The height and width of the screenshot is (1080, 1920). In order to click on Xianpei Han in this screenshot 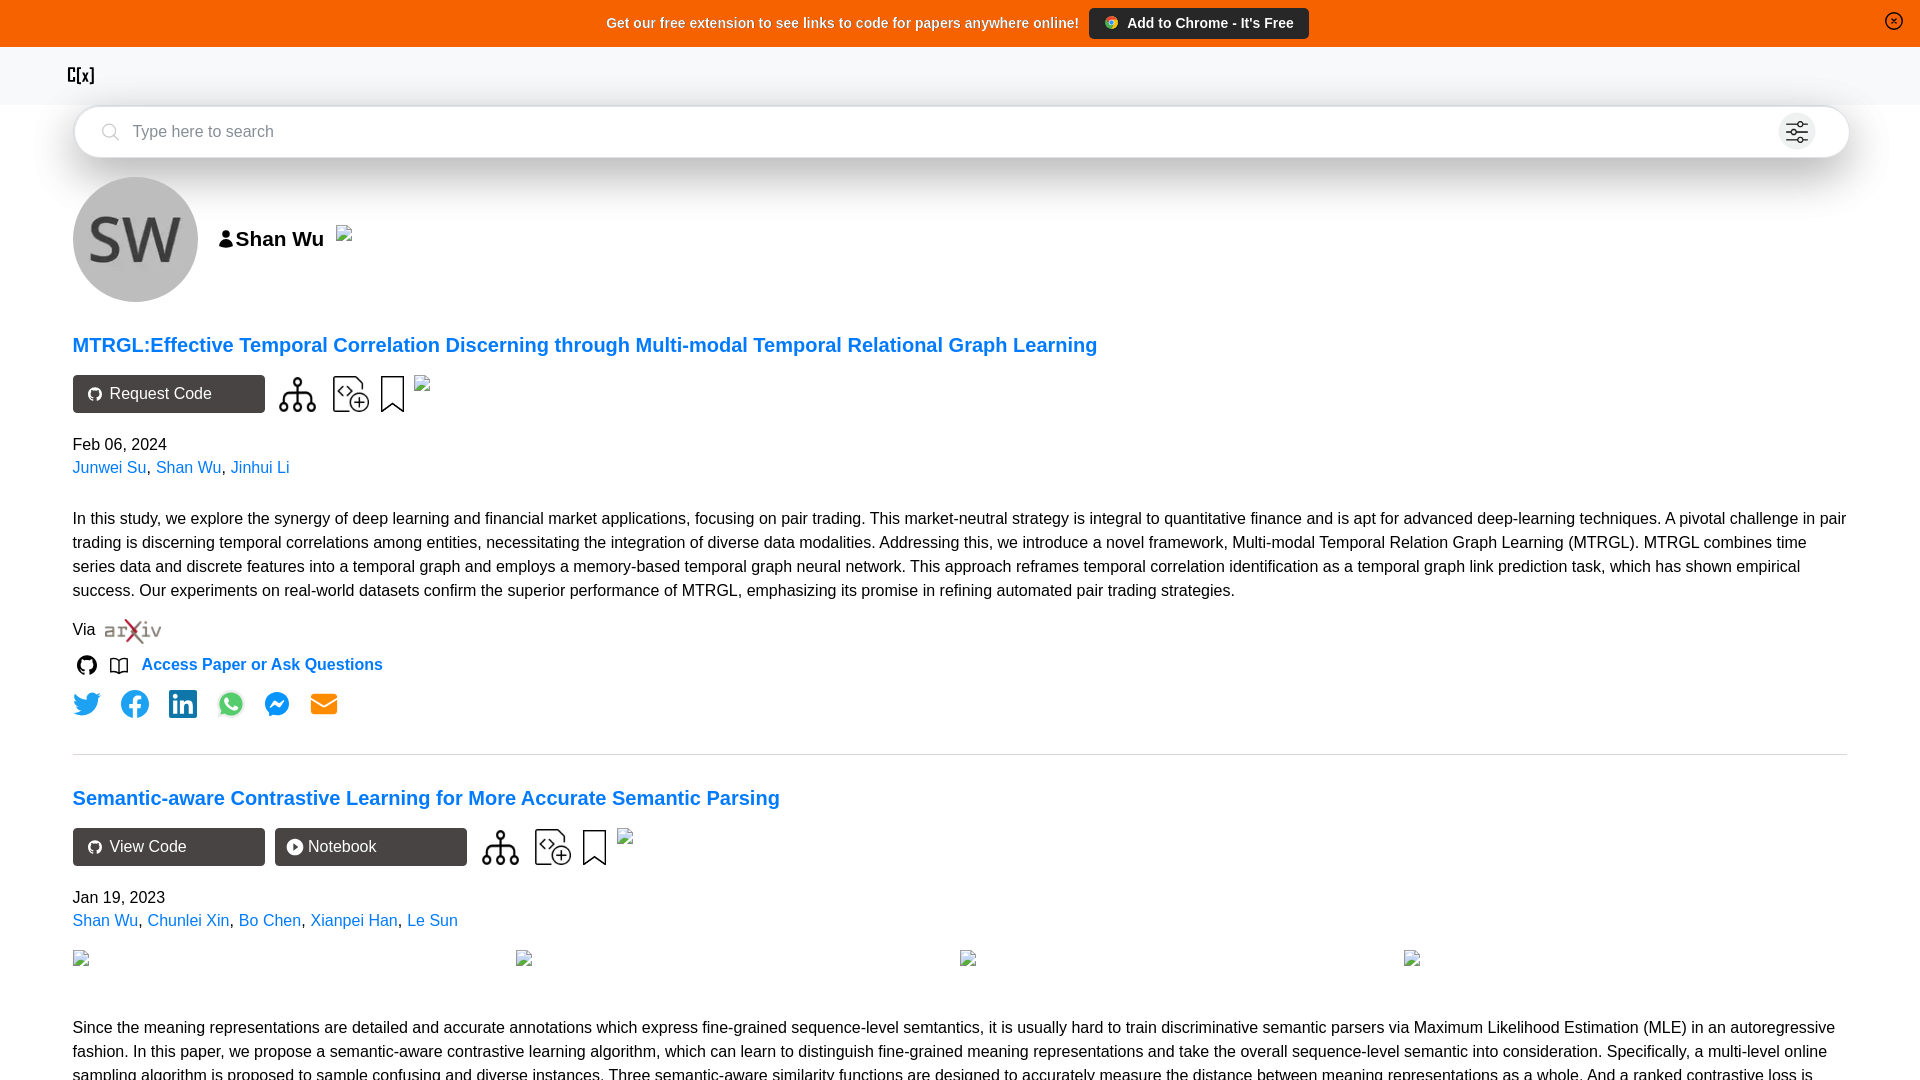, I will do `click(354, 920)`.